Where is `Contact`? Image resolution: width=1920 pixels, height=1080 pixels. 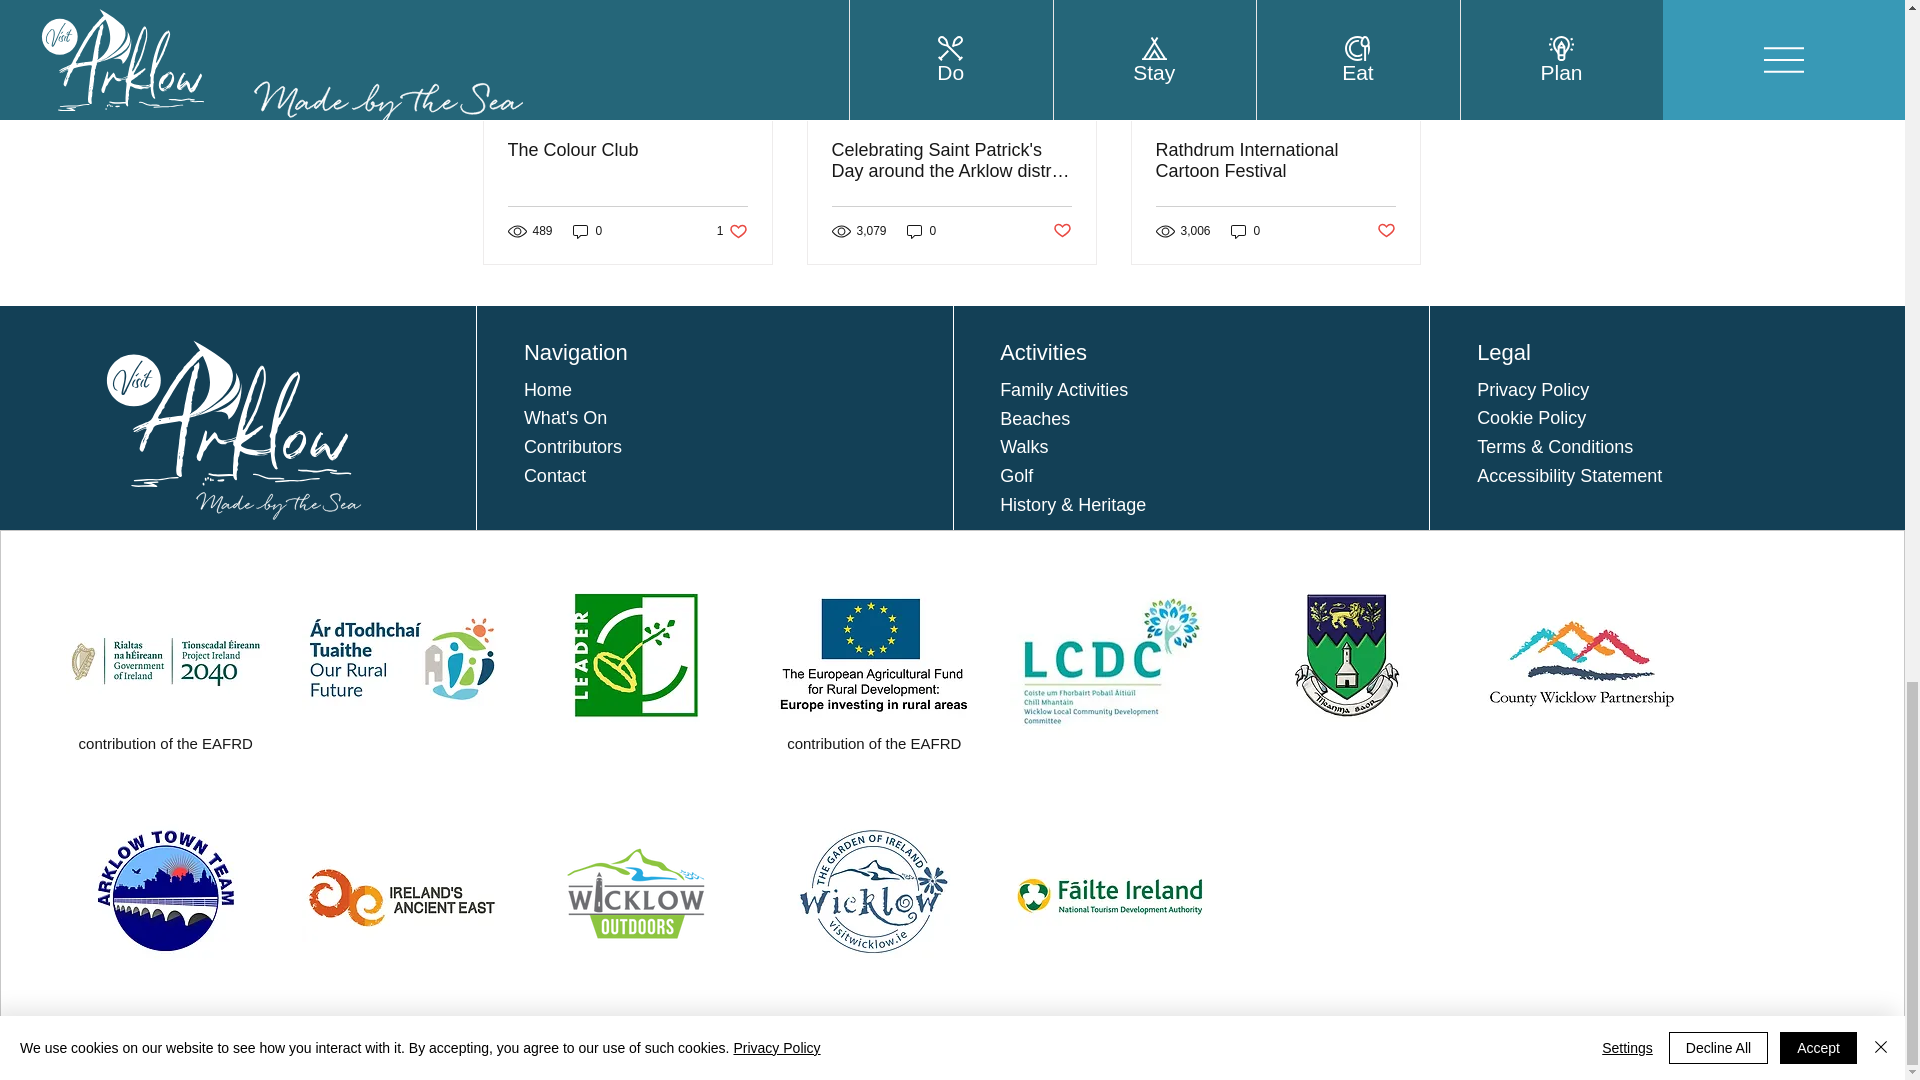
Contact is located at coordinates (554, 476).